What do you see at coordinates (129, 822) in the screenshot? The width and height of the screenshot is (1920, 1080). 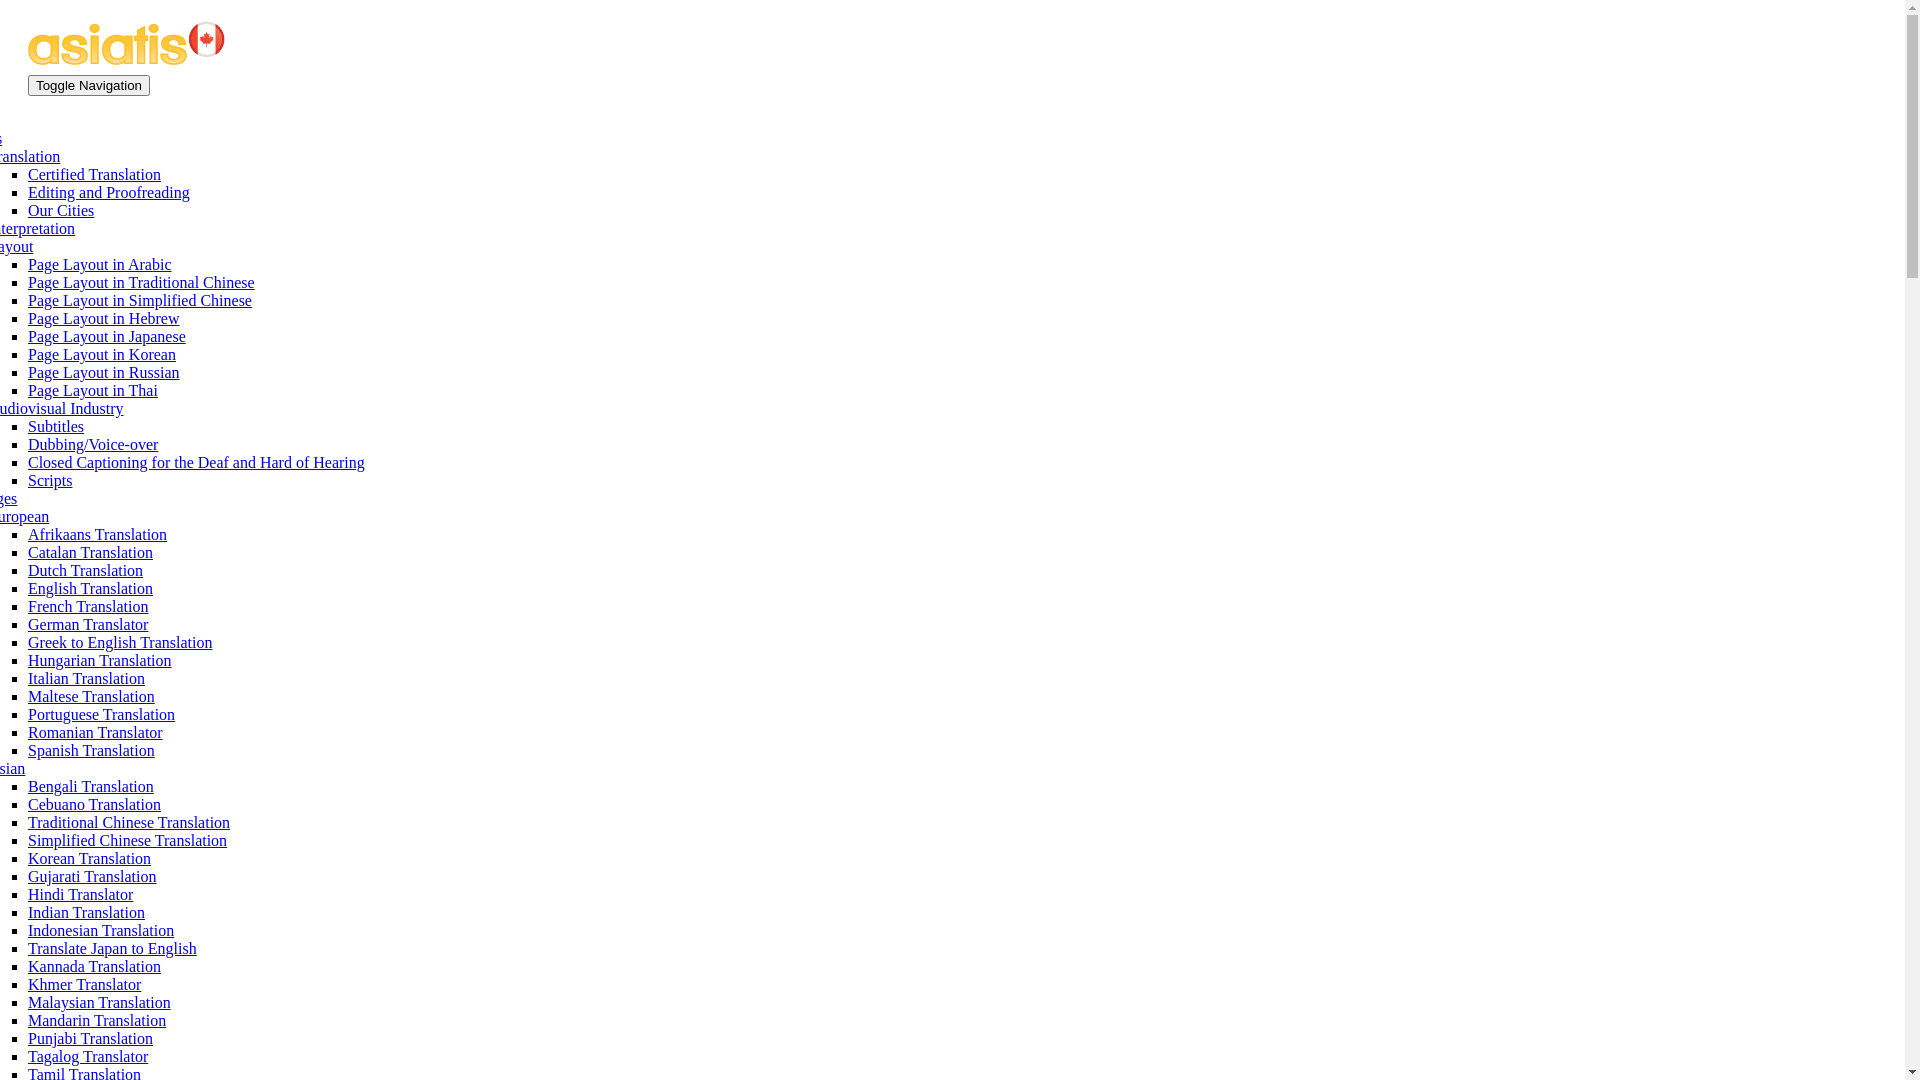 I see `Traditional Chinese Translation` at bounding box center [129, 822].